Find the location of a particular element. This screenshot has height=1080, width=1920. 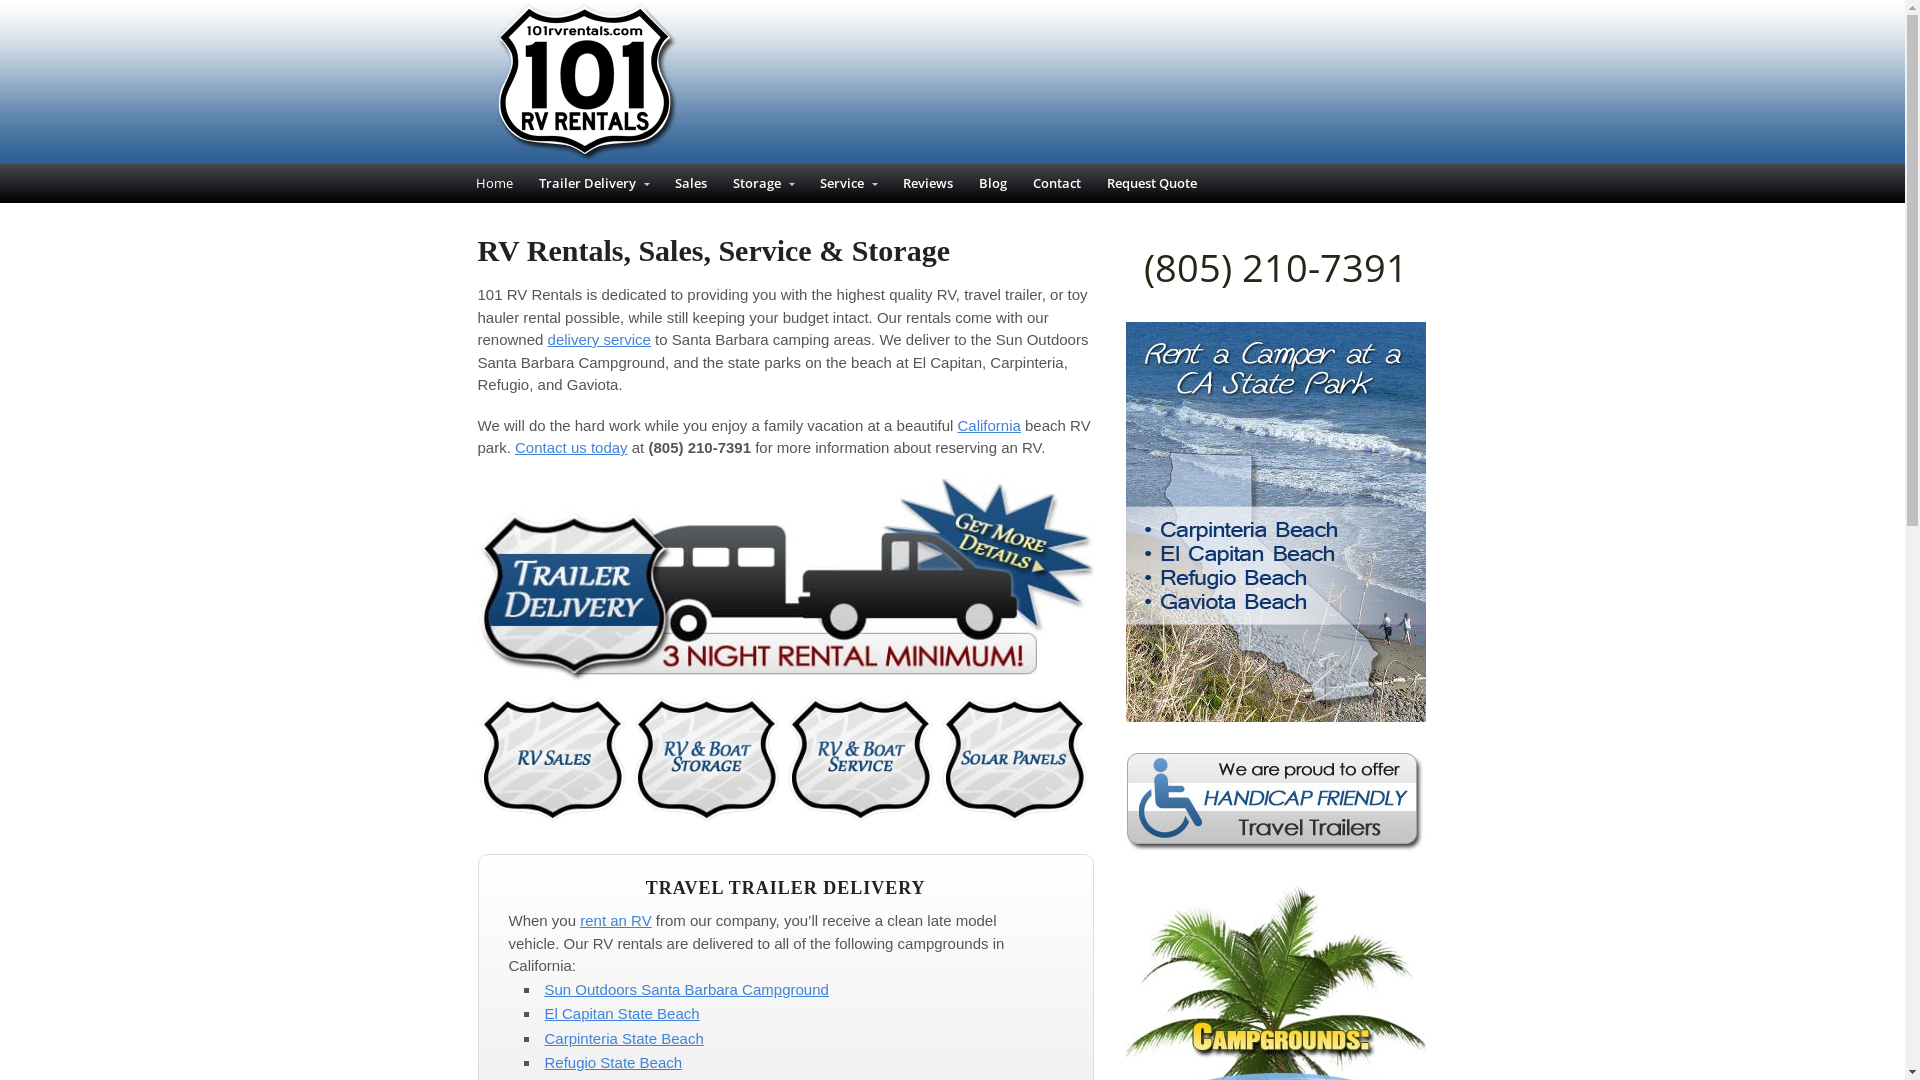

Carpinteria State Beach is located at coordinates (624, 1038).